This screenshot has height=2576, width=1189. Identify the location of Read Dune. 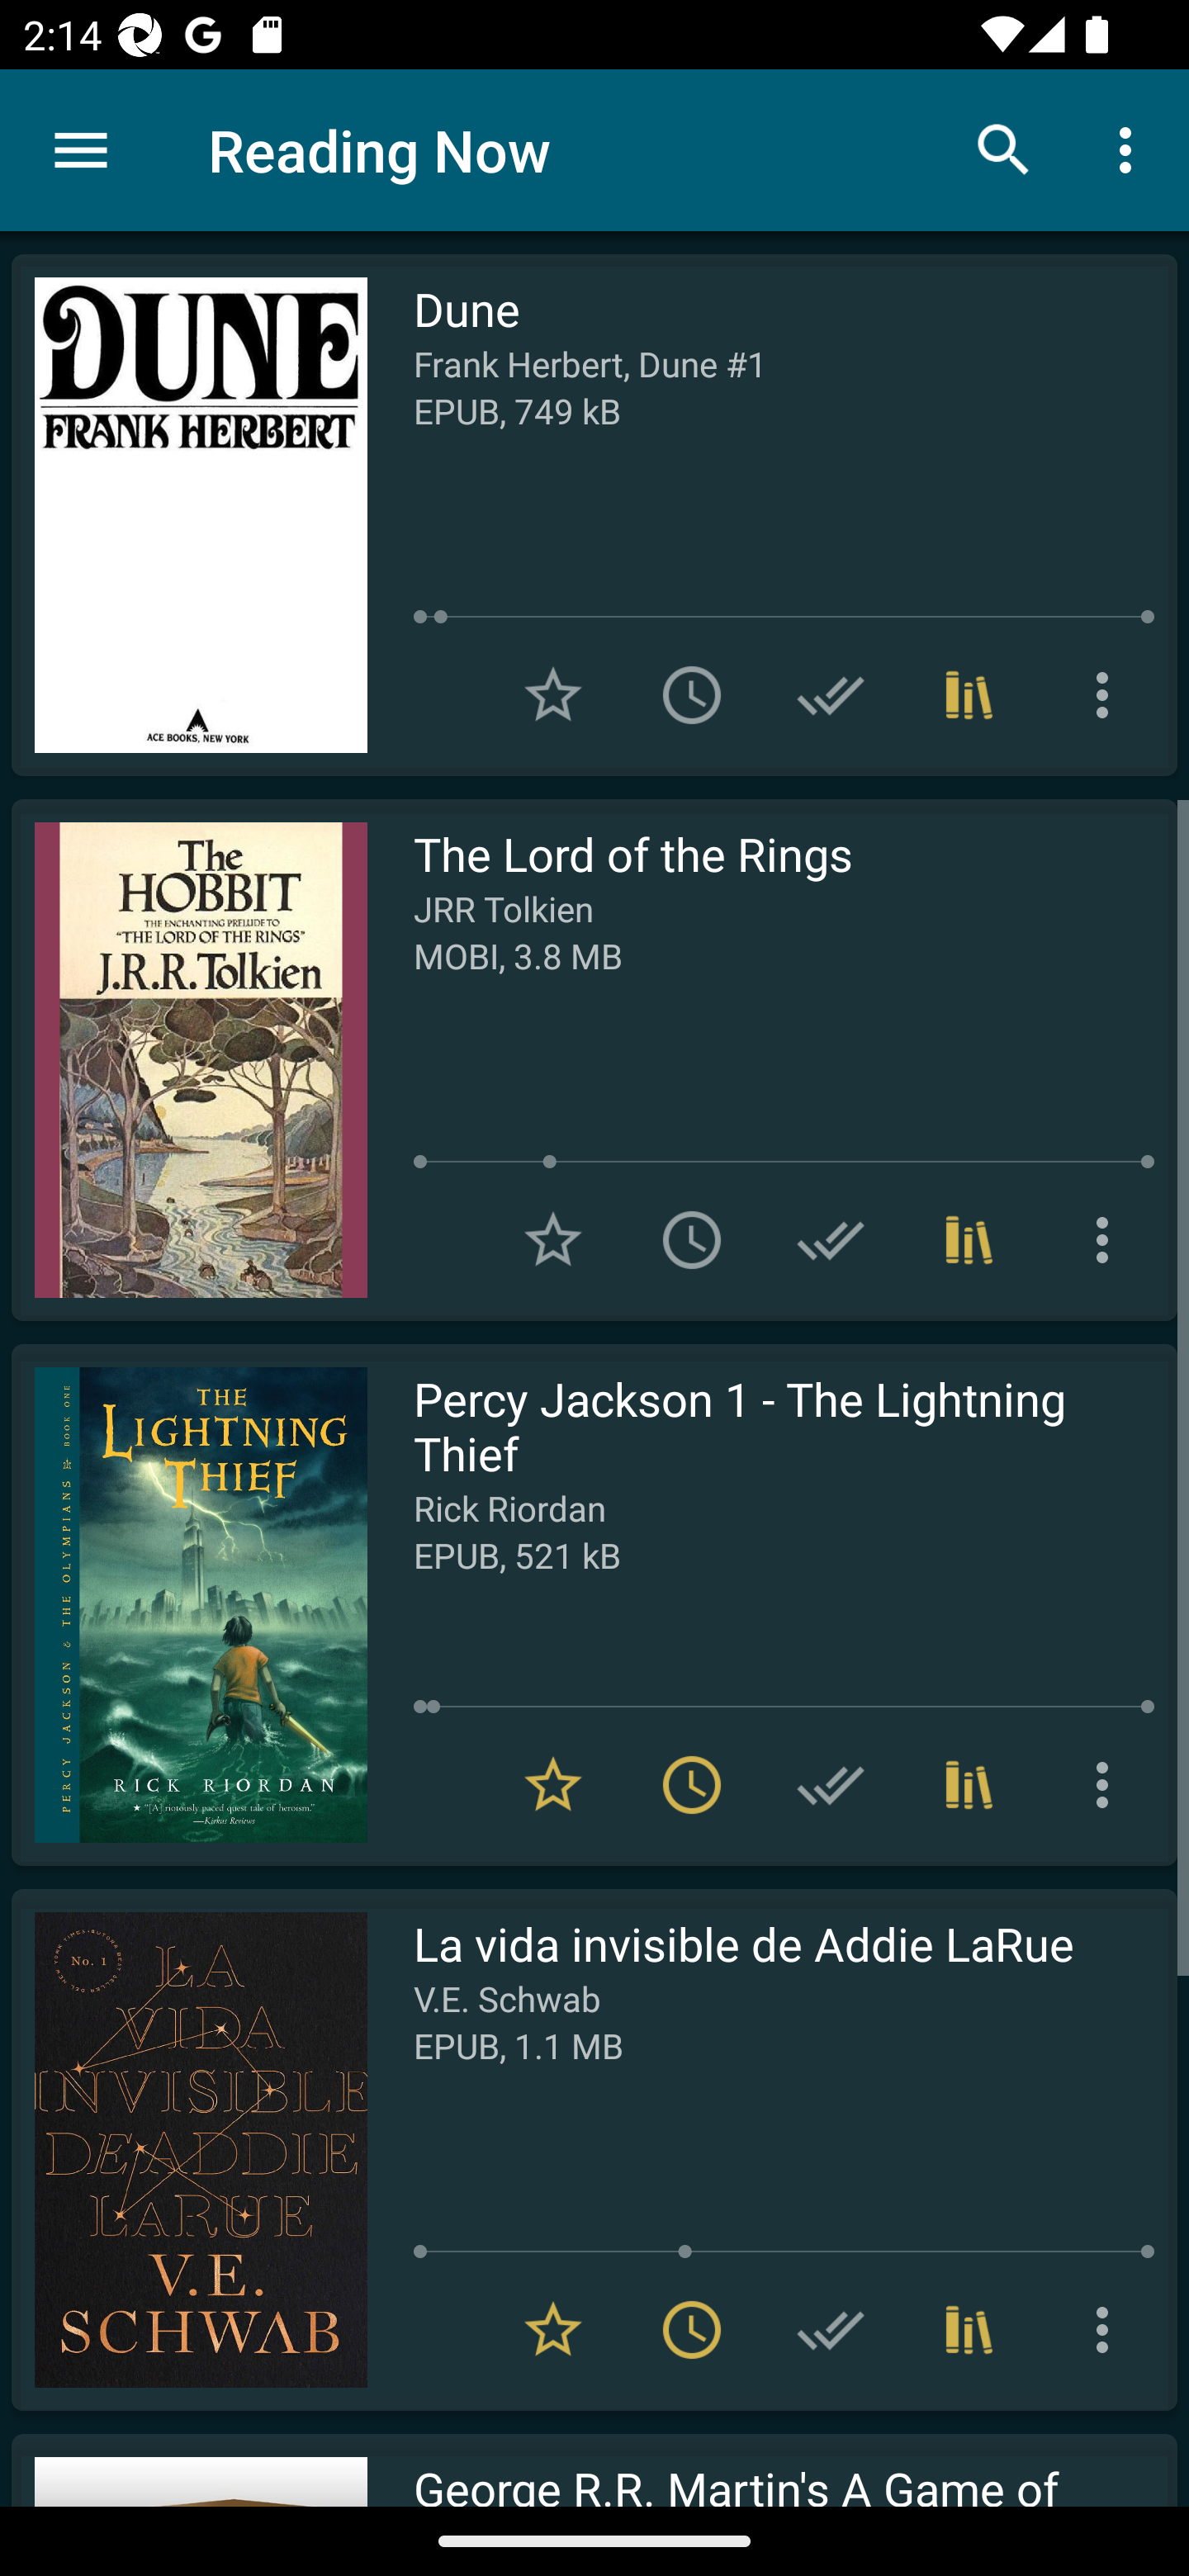
(189, 515).